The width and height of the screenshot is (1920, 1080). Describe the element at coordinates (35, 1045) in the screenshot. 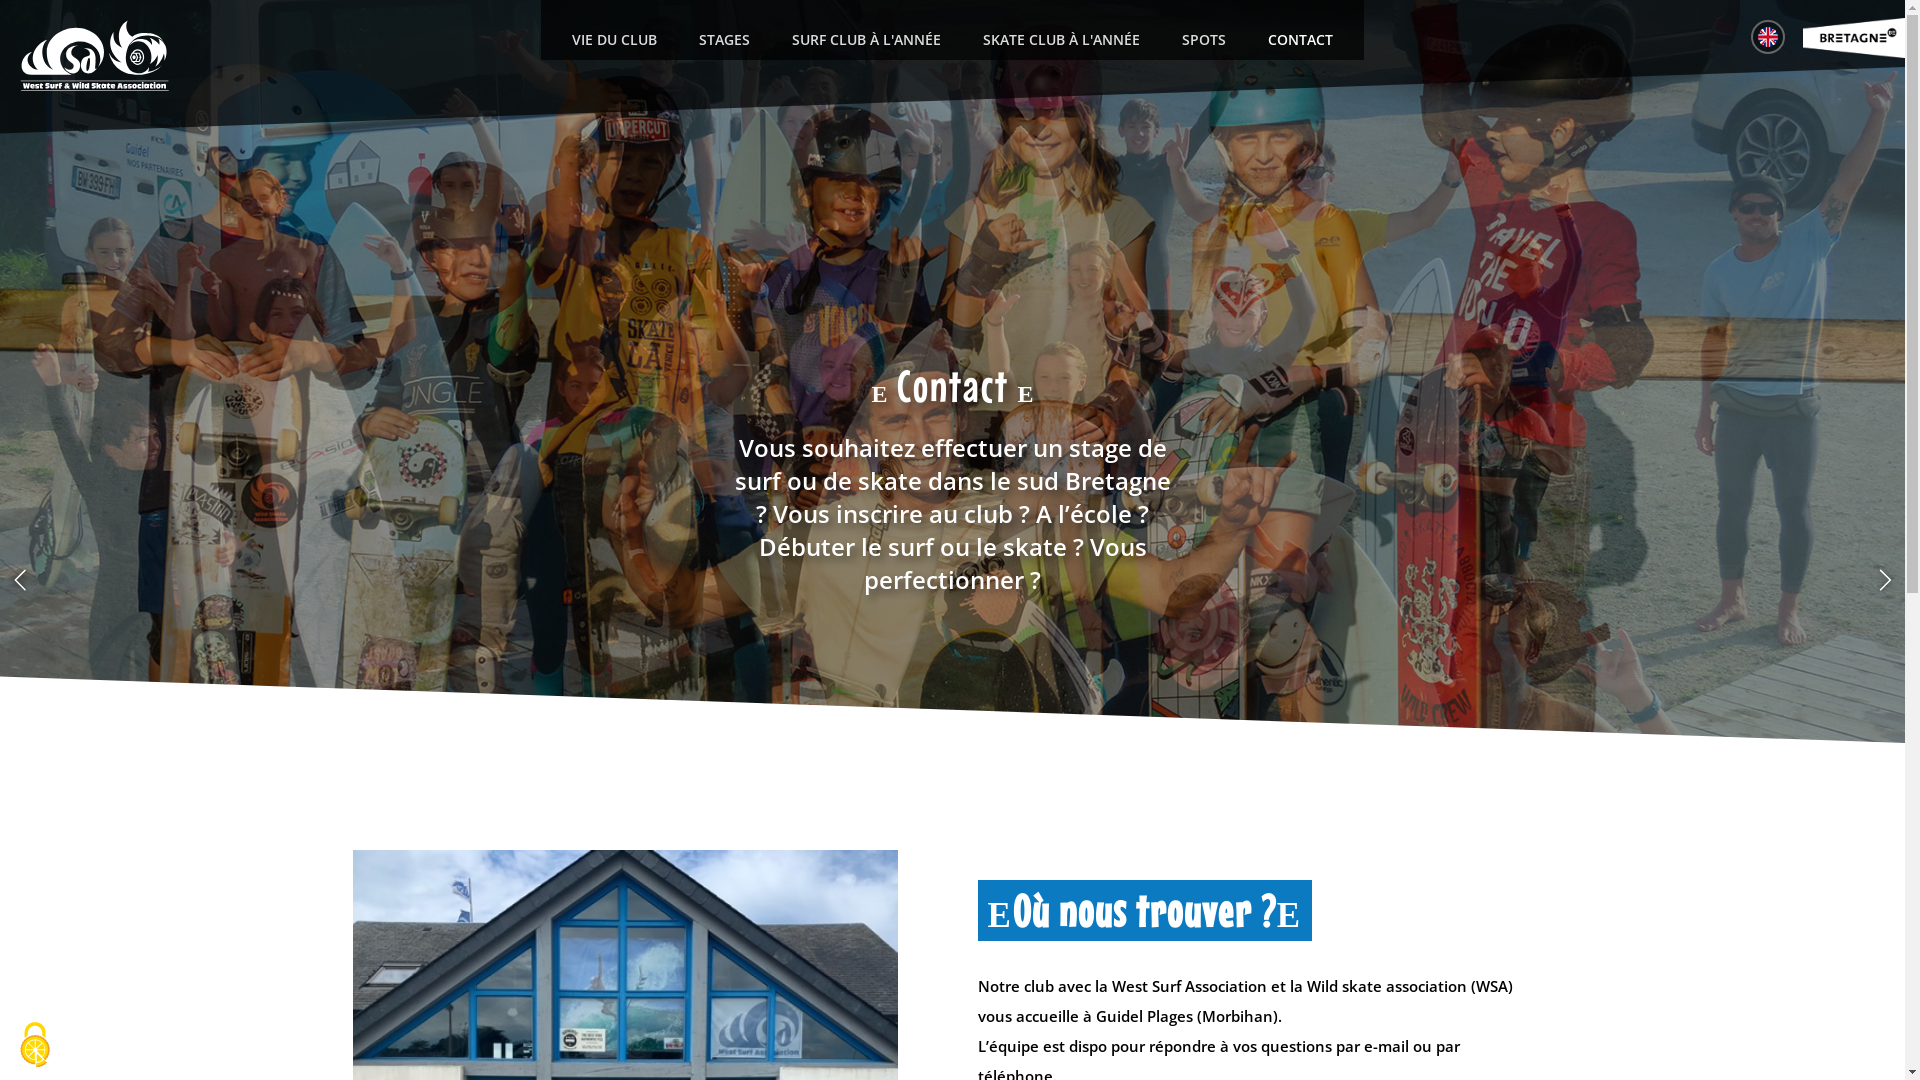

I see `Cookies (modal window)` at that location.